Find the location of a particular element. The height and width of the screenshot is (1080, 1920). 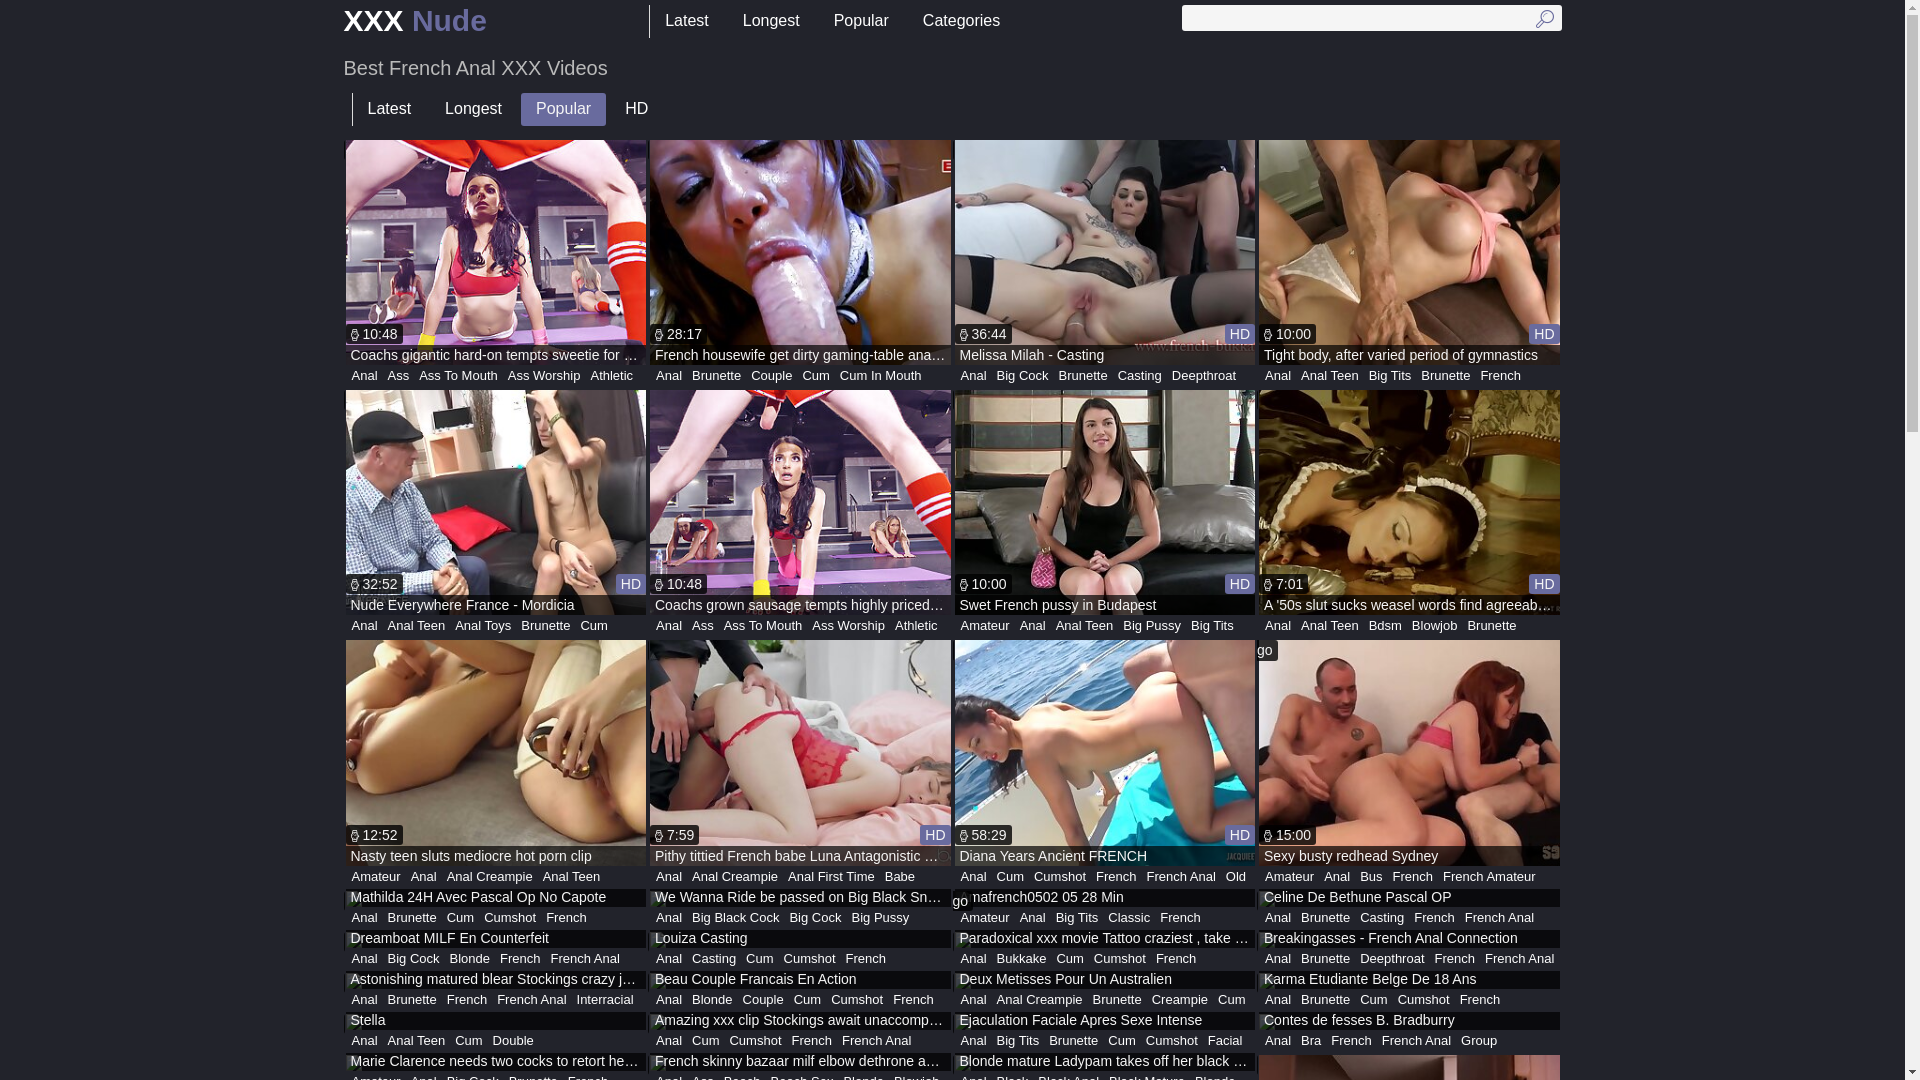

French is located at coordinates (1434, 918).